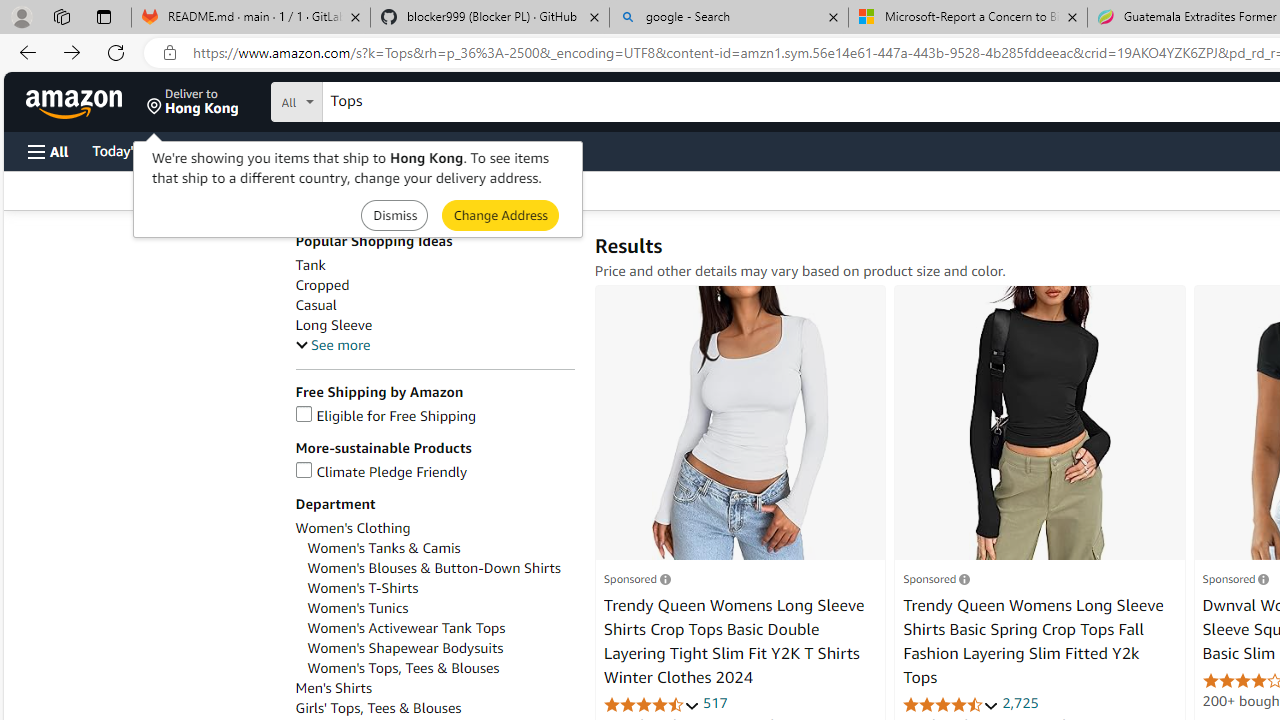 The image size is (1280, 720). I want to click on Men's Shirts, so click(333, 688).